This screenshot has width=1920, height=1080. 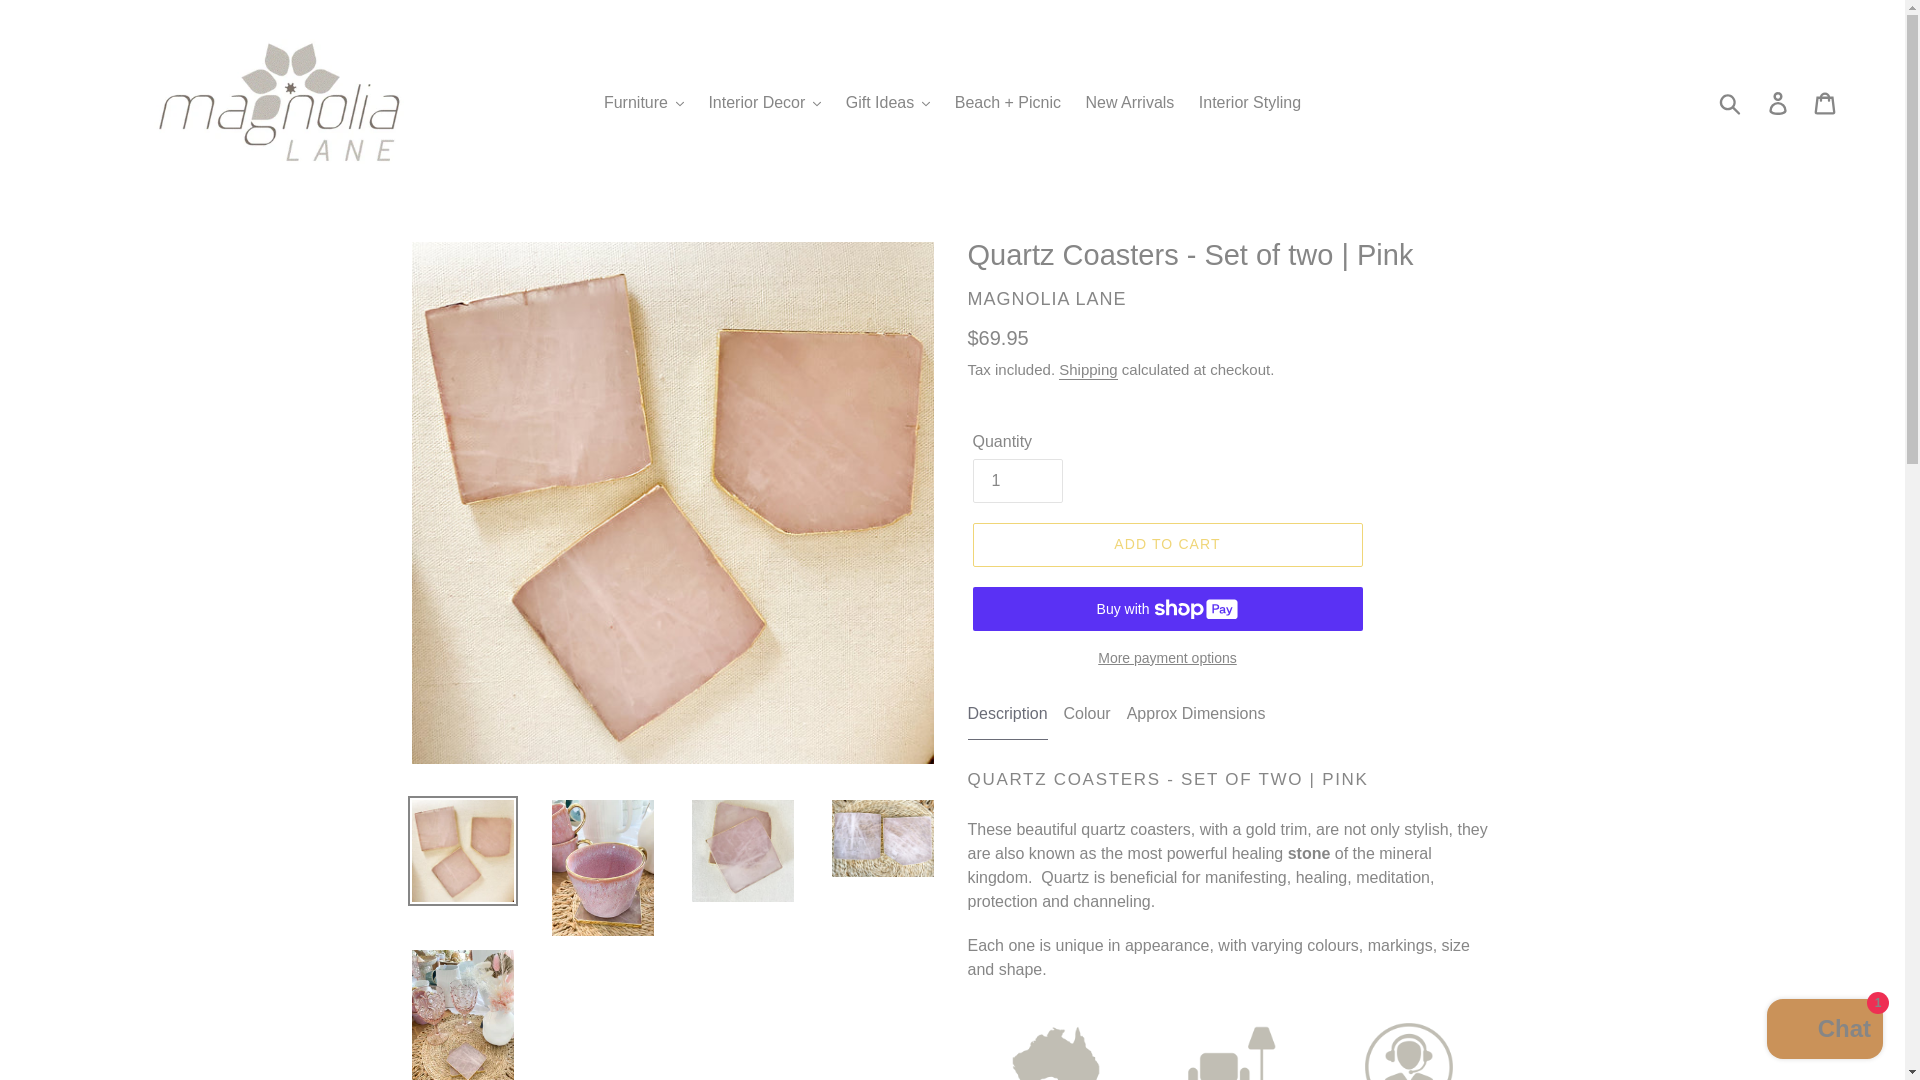 I want to click on Shopify online store chat, so click(x=1824, y=1031).